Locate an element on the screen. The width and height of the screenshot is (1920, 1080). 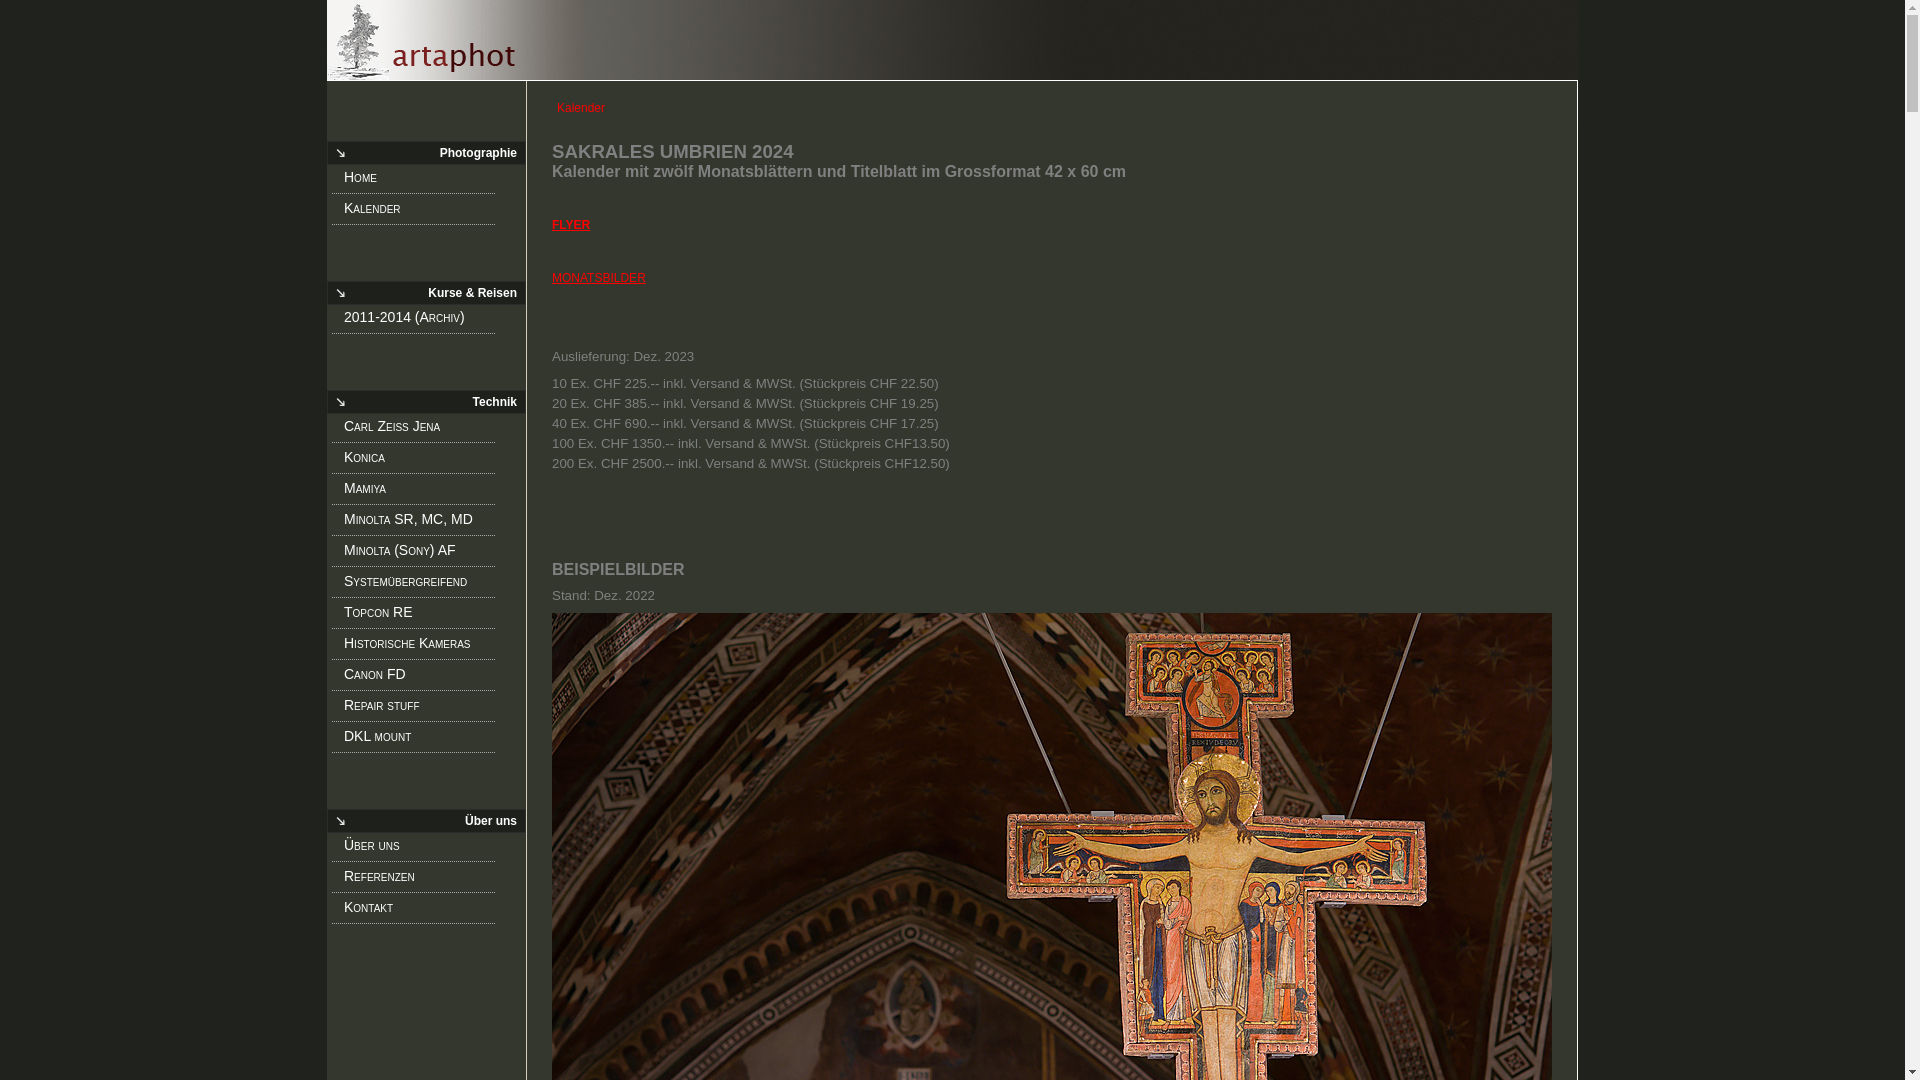
Carl Zeiss Jena is located at coordinates (420, 430).